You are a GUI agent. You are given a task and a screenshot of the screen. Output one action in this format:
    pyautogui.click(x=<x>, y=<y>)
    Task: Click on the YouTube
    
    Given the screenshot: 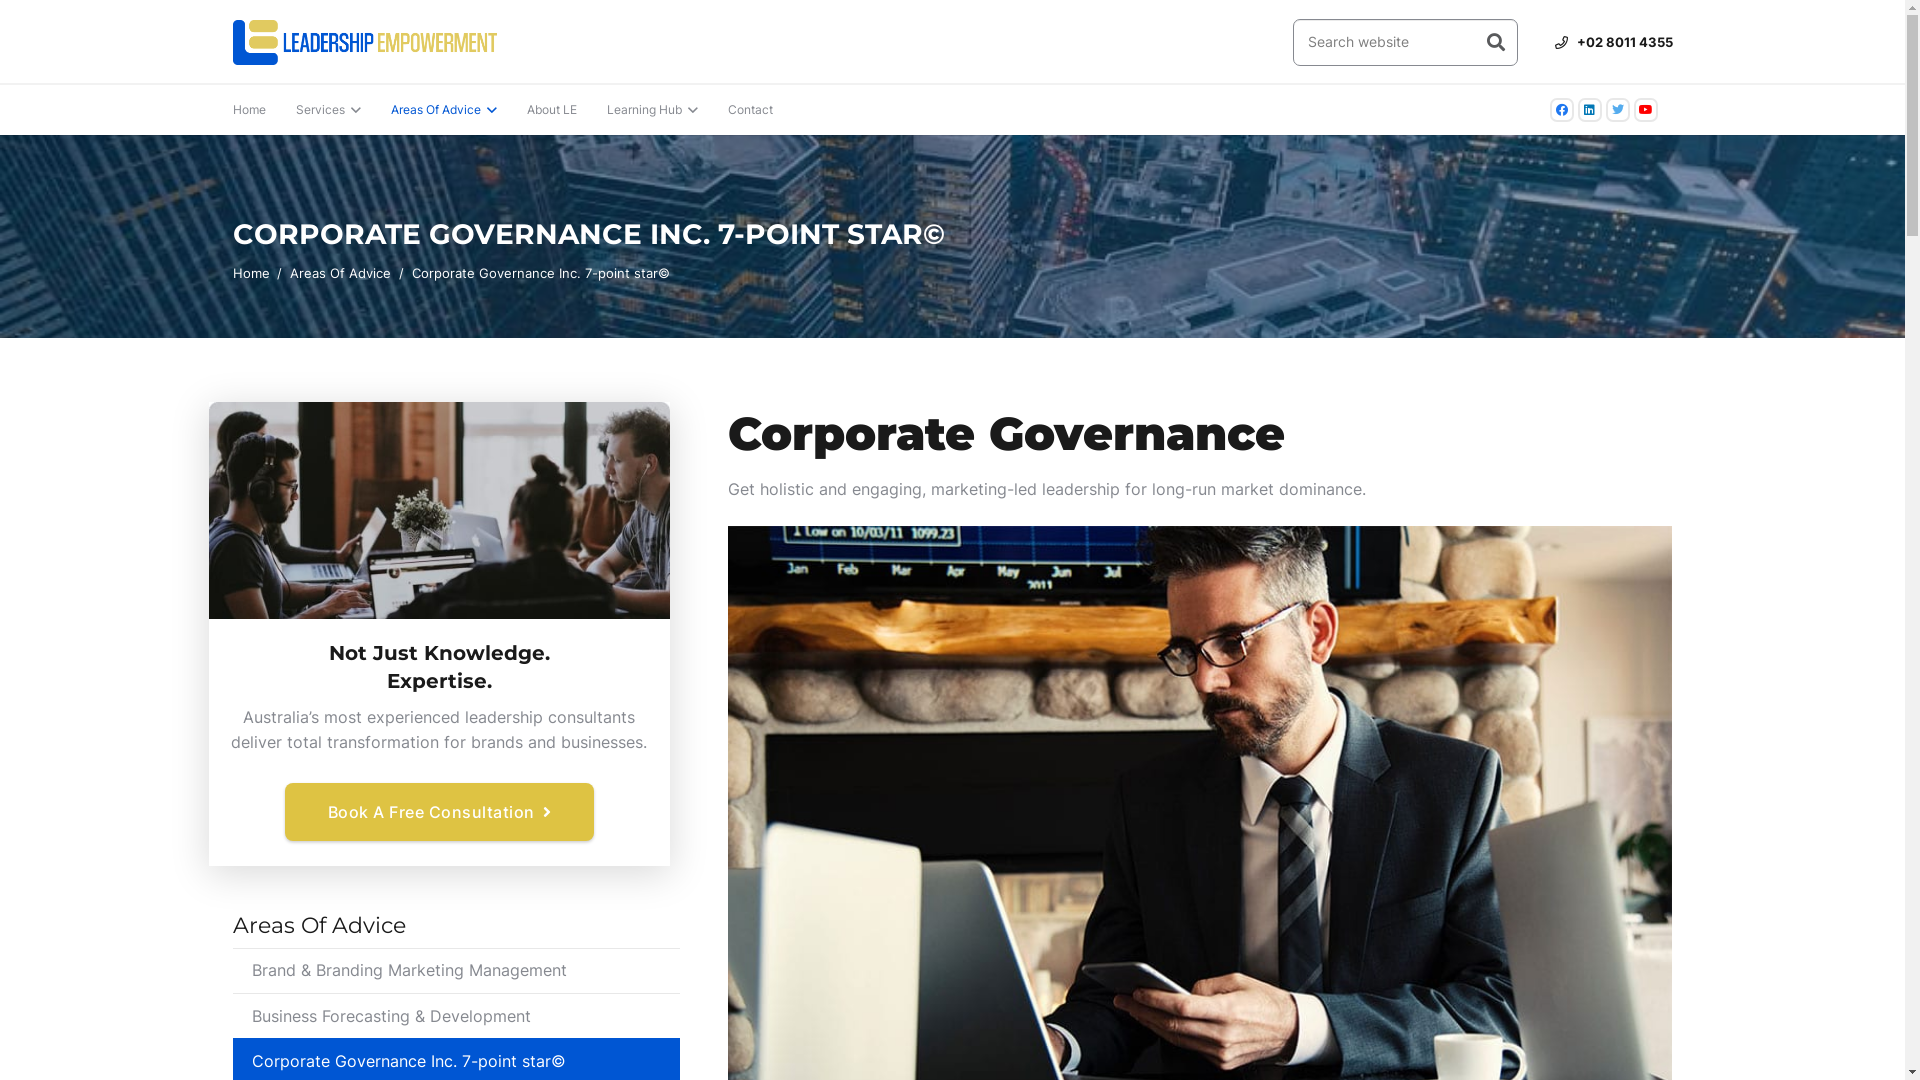 What is the action you would take?
    pyautogui.click(x=1646, y=110)
    